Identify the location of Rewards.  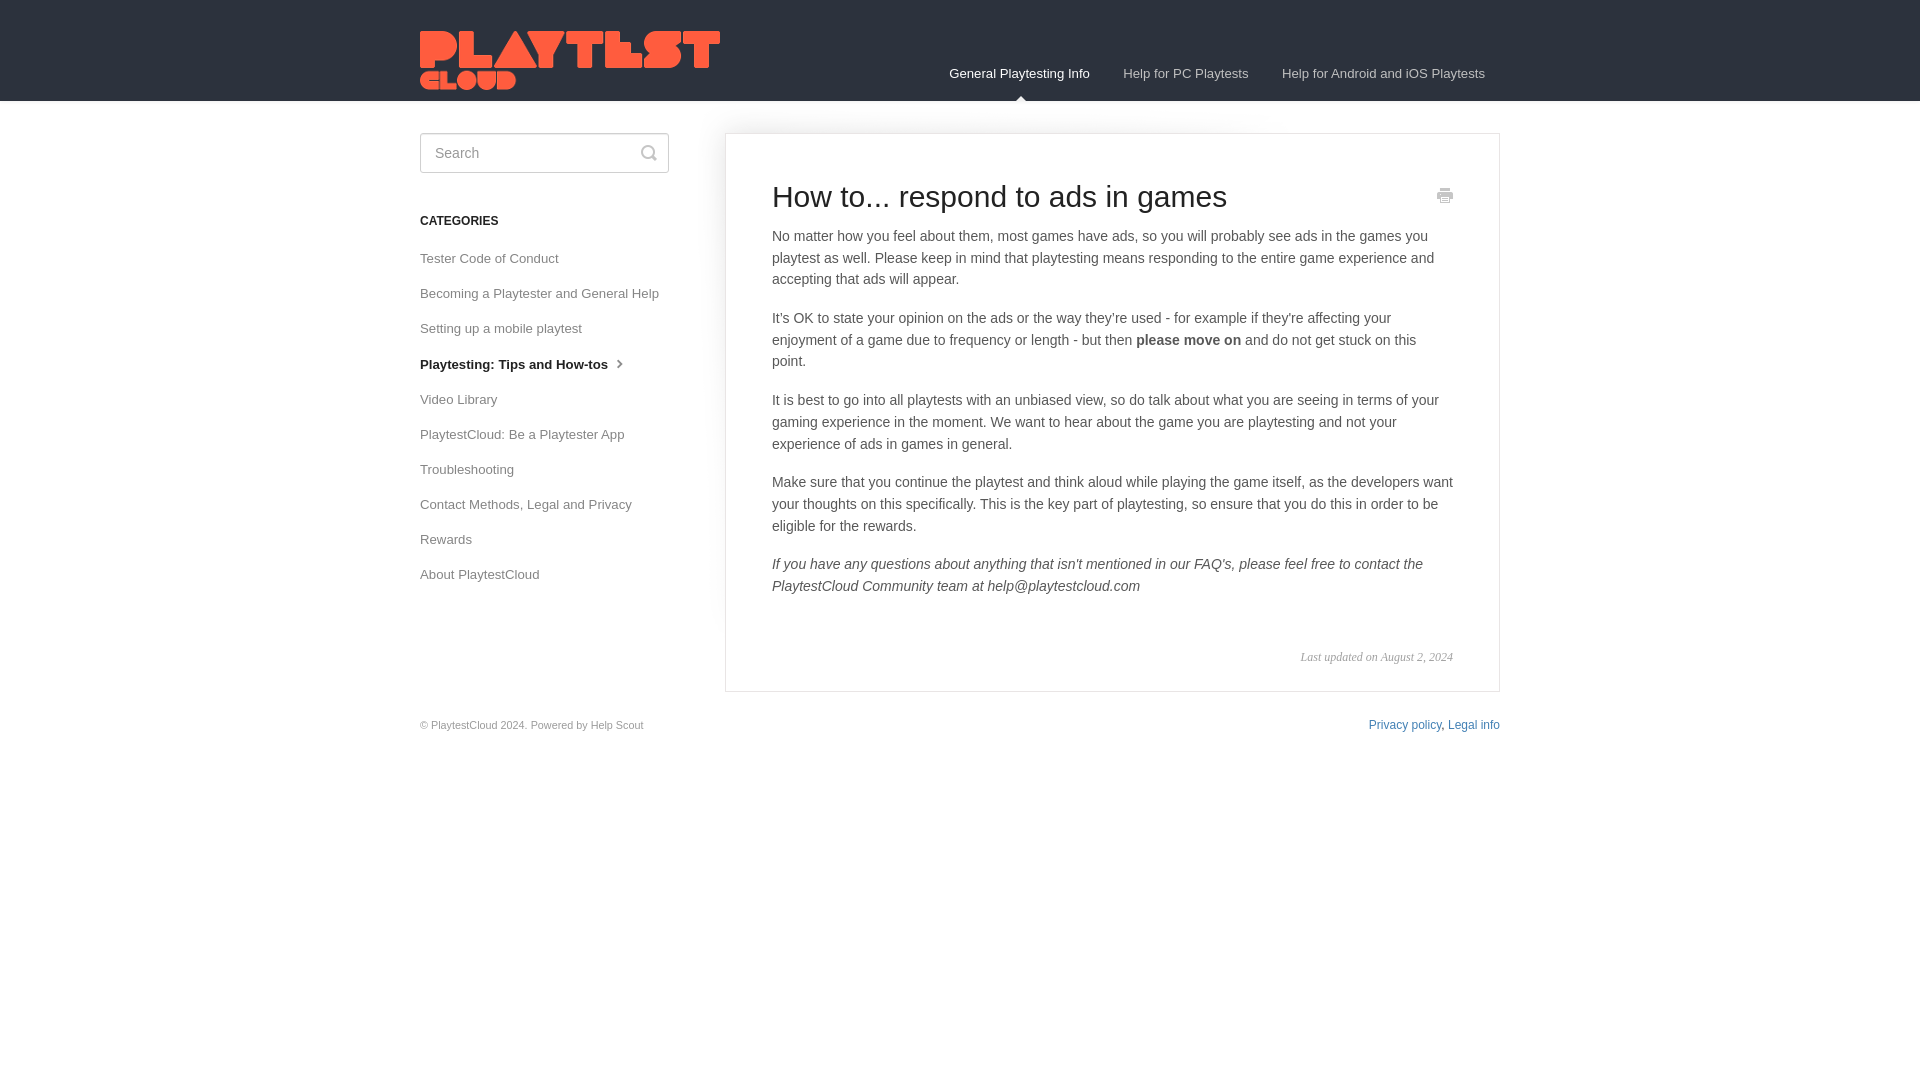
(454, 540).